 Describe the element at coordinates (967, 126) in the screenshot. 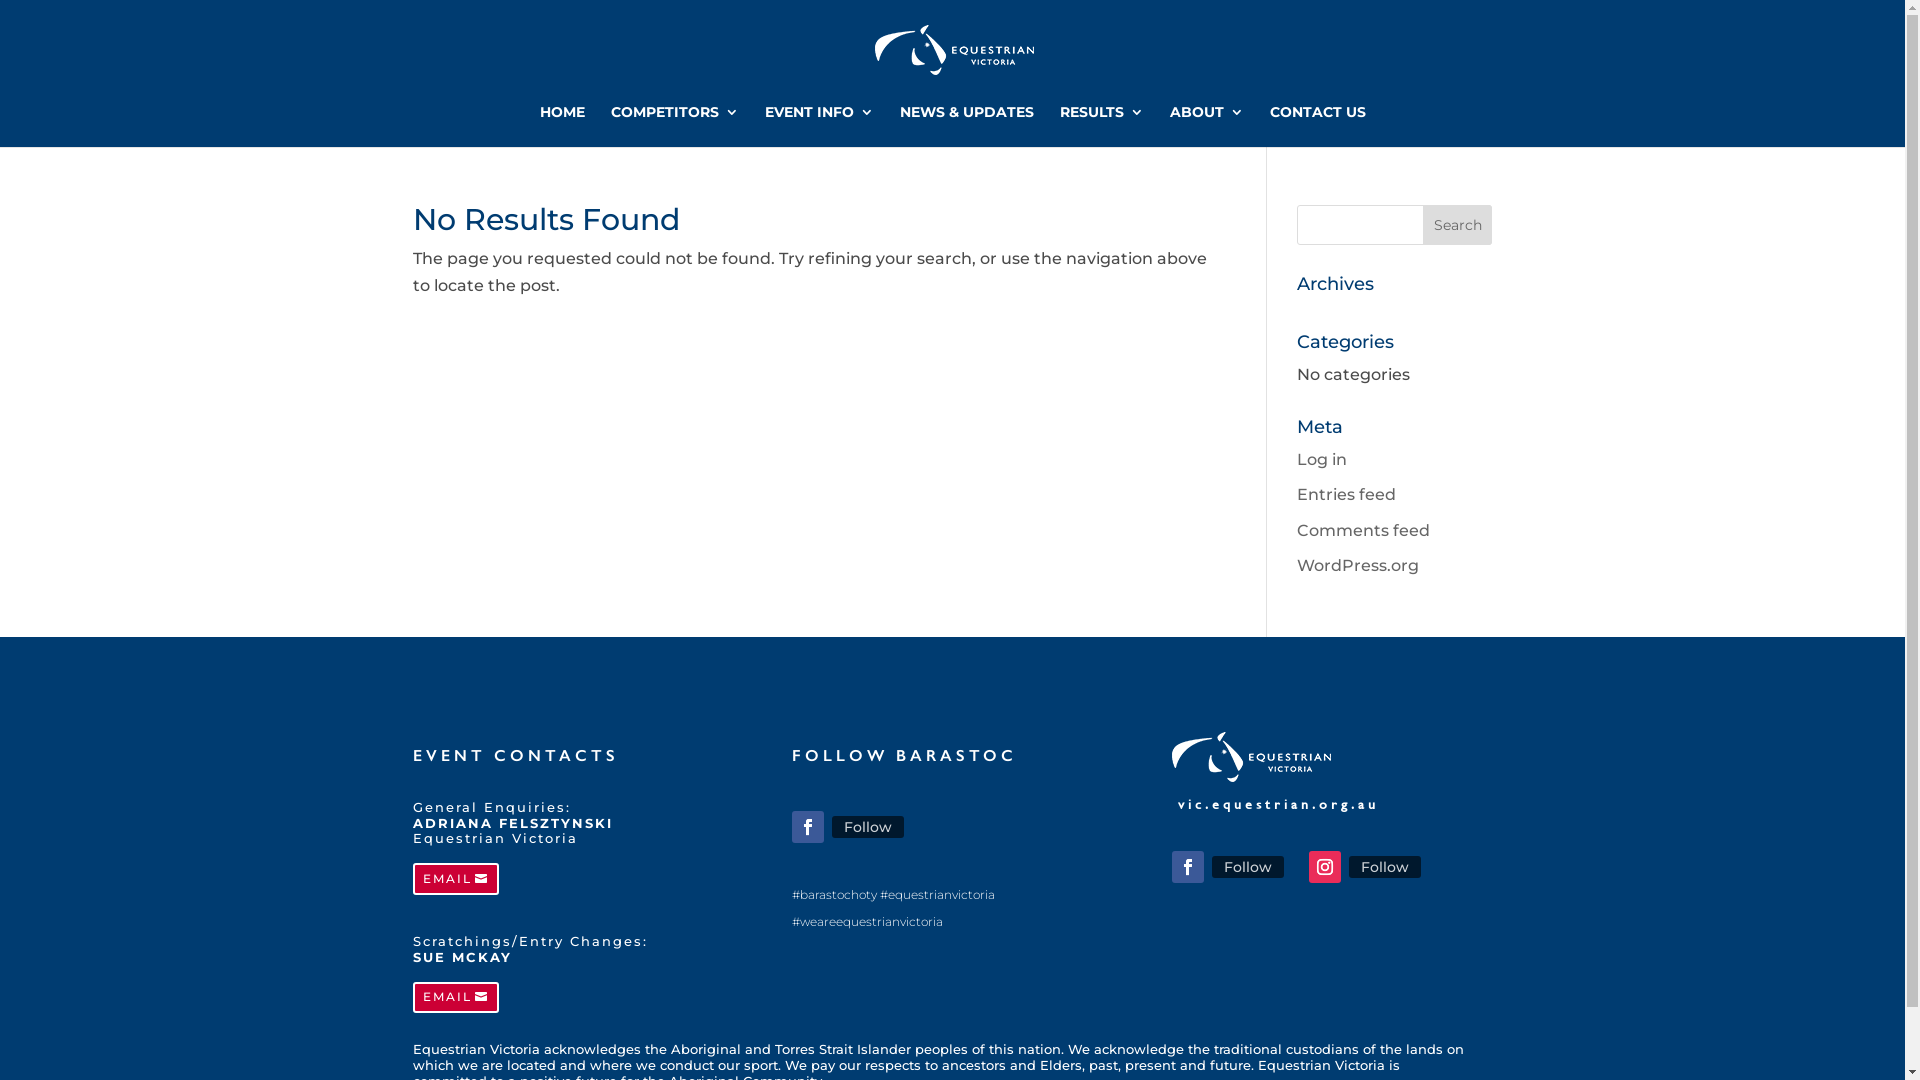

I see `NEWS & UPDATES` at that location.